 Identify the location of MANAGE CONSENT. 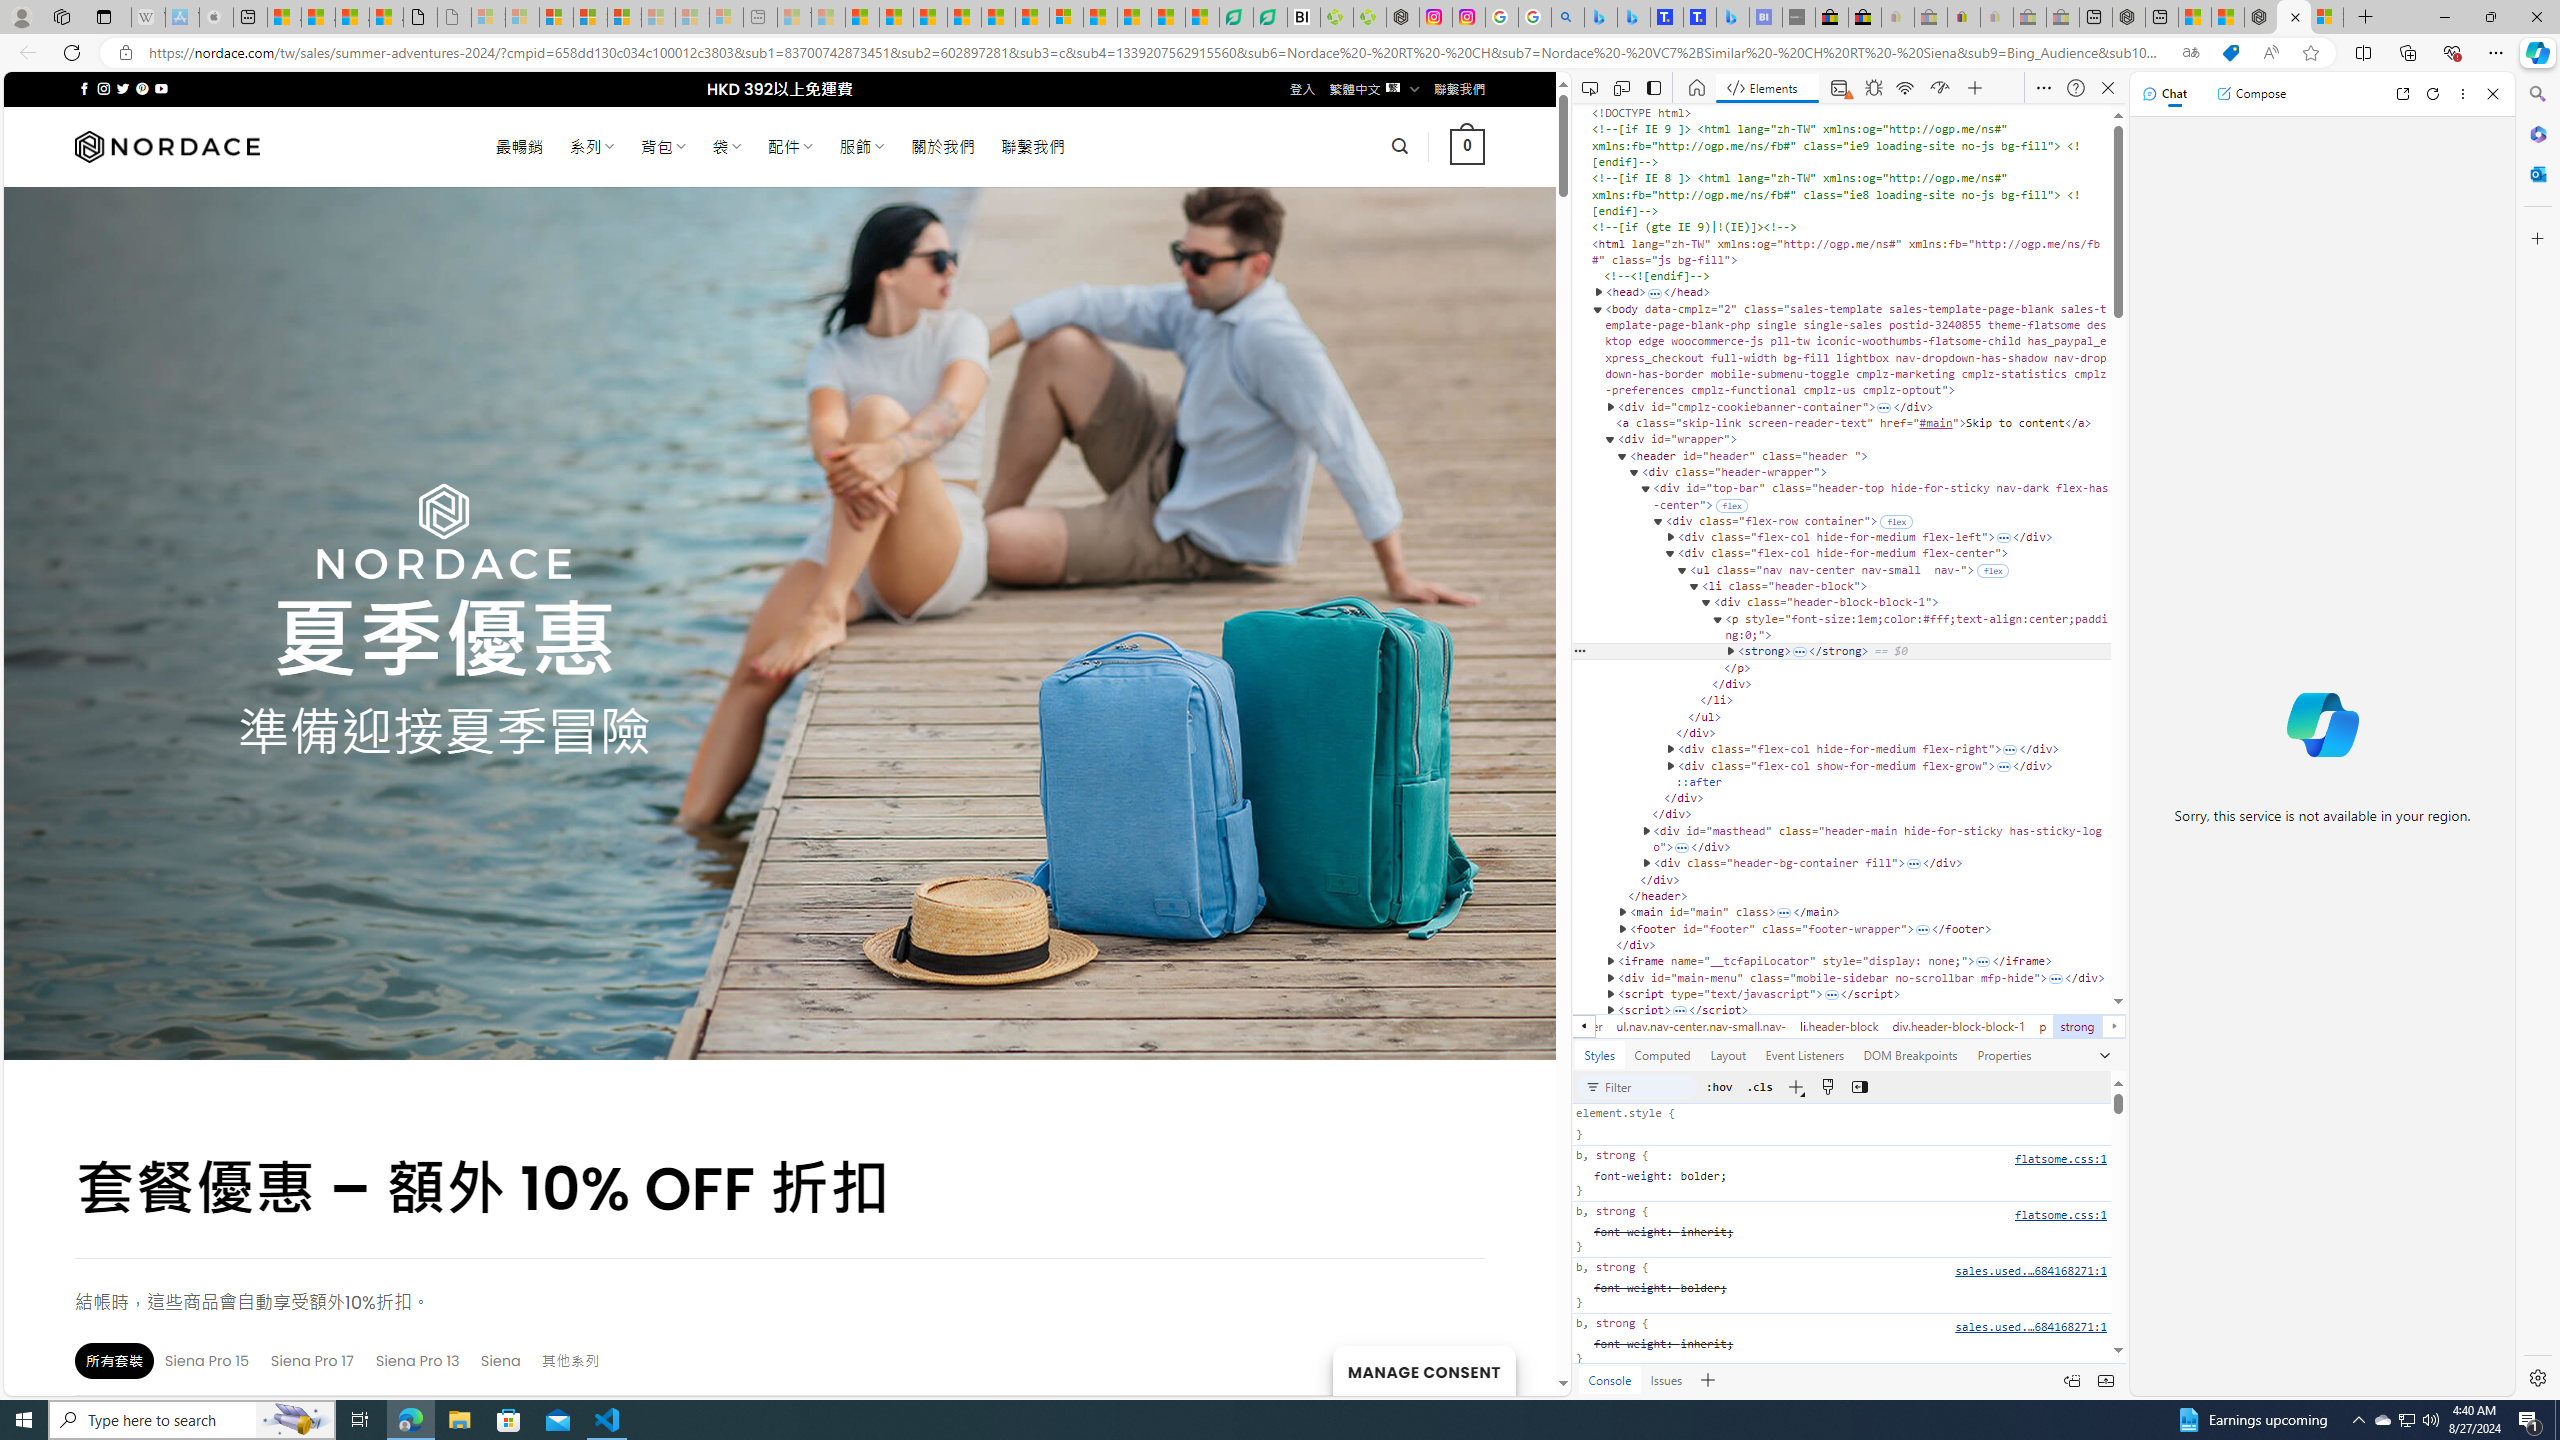
(1423, 1370).